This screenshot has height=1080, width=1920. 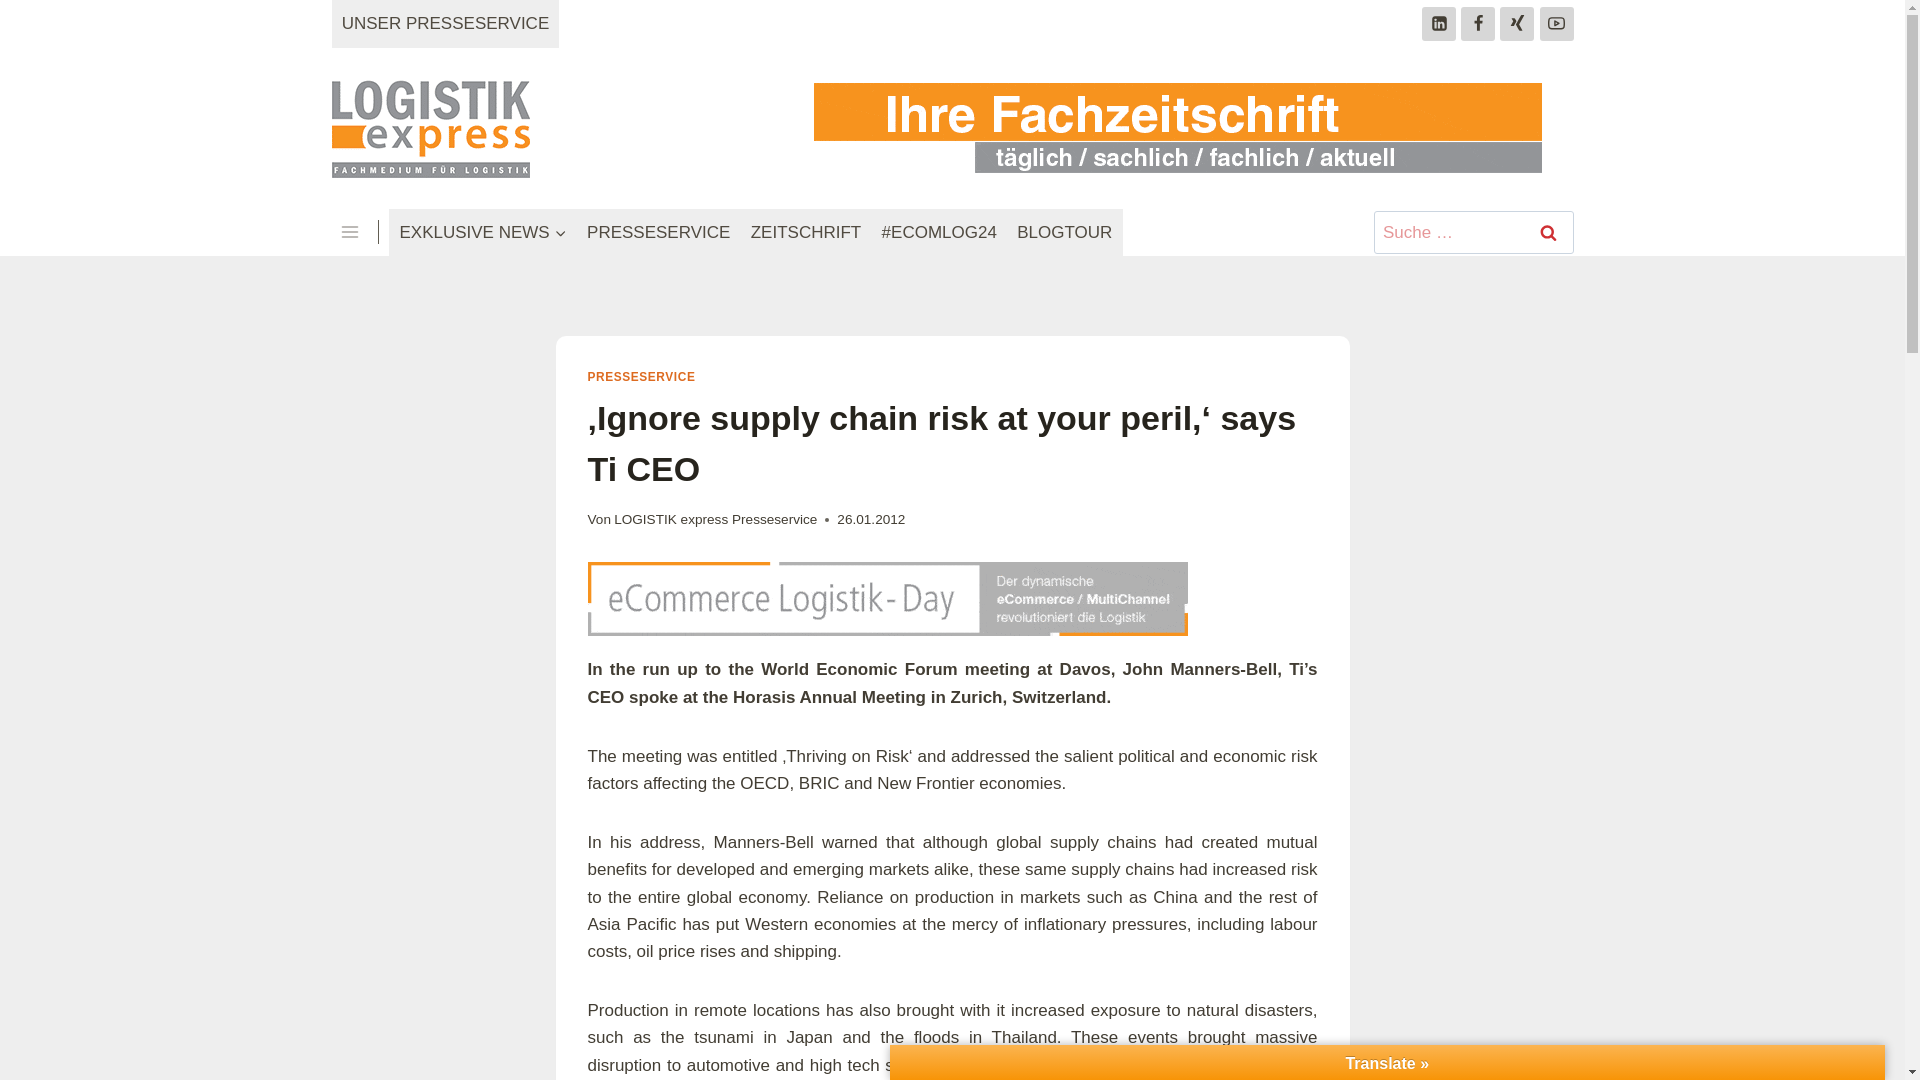 What do you see at coordinates (659, 233) in the screenshot?
I see `PRESSESERVICE` at bounding box center [659, 233].